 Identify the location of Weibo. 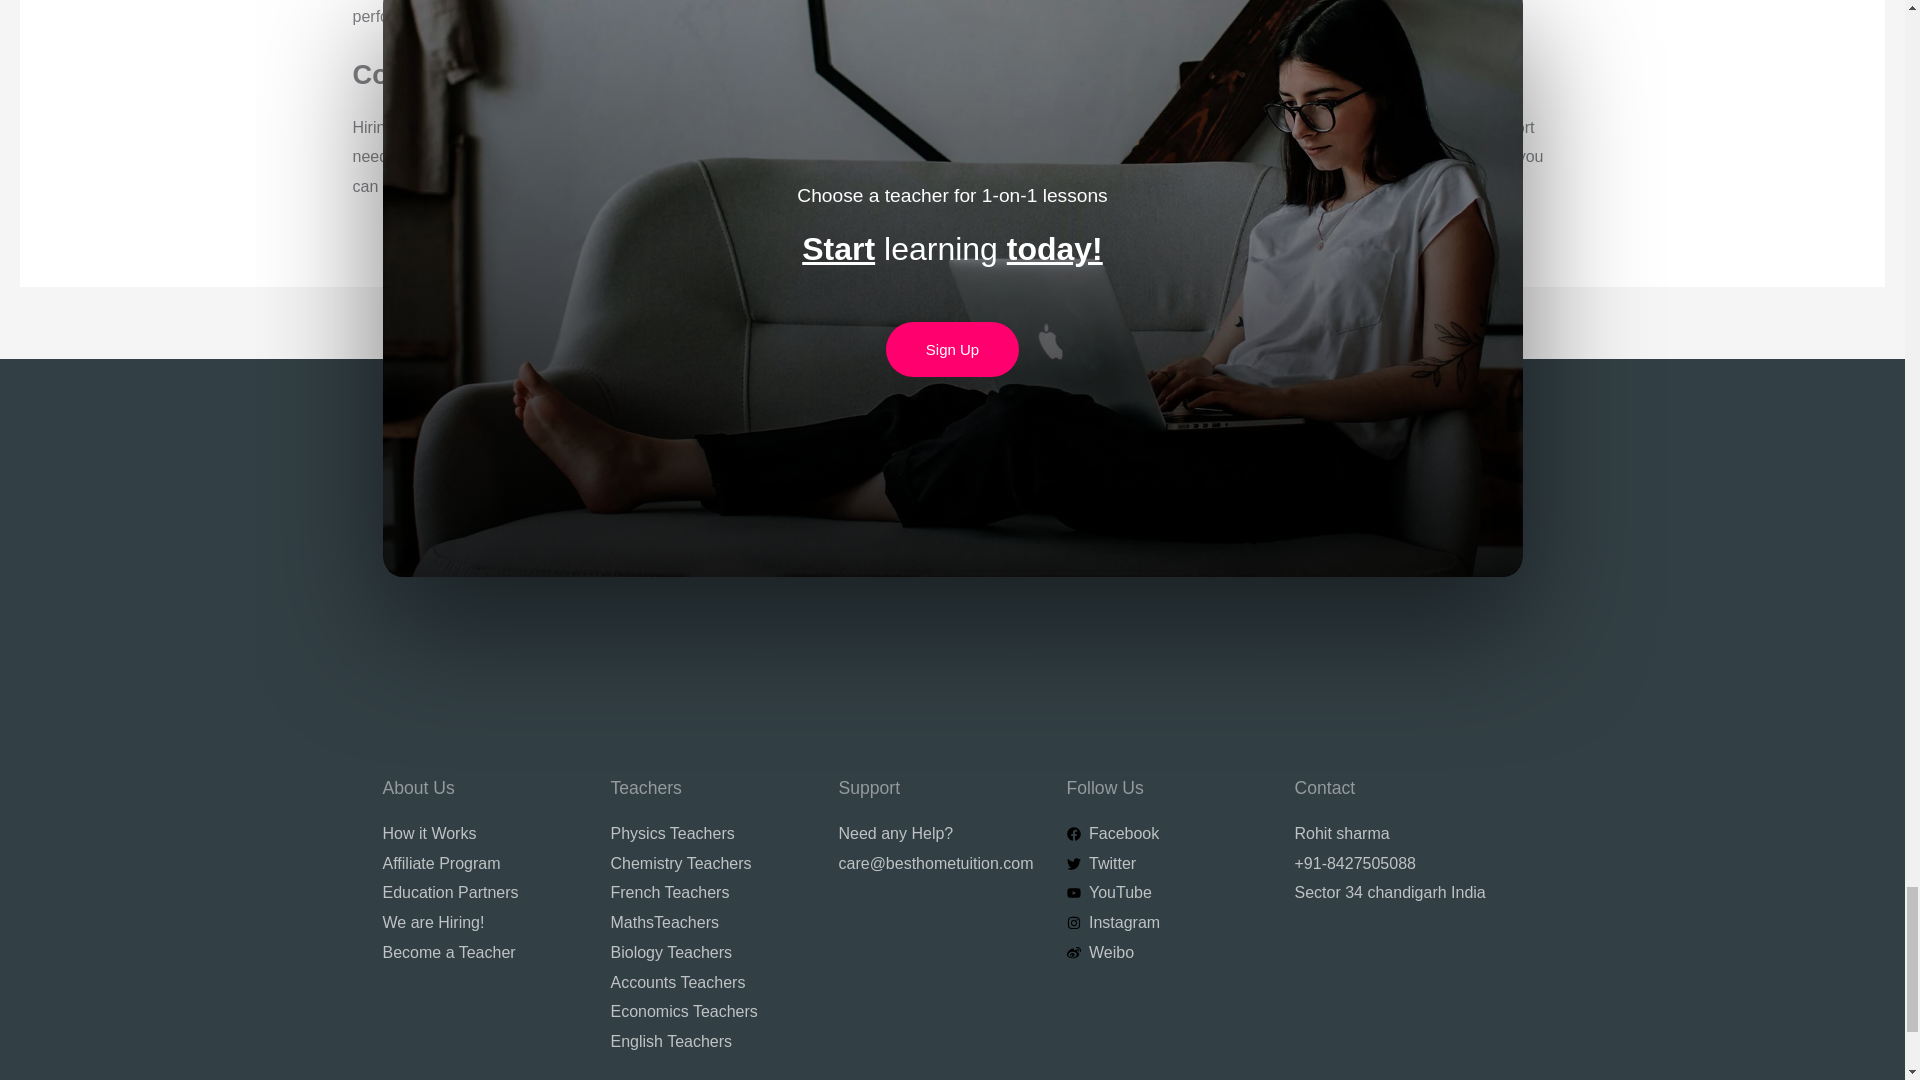
(1167, 952).